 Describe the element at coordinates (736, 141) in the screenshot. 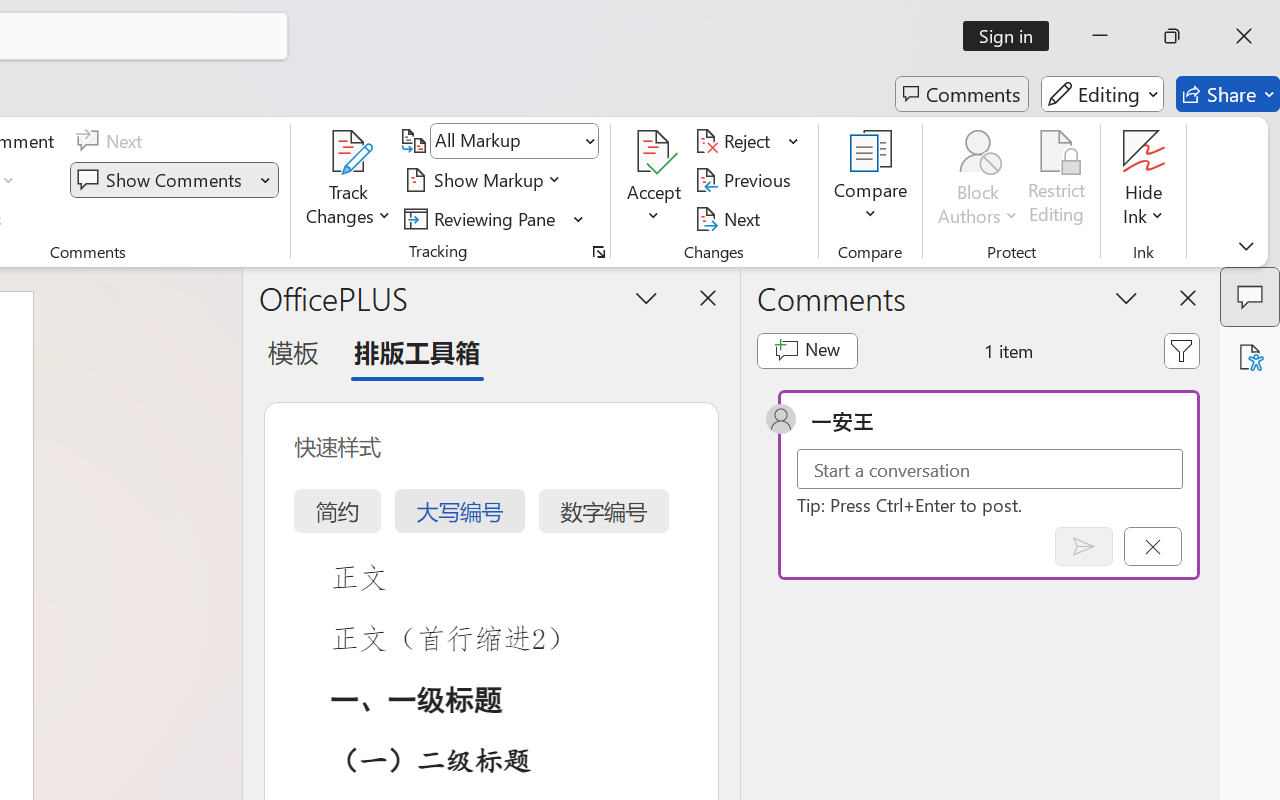

I see `Reject and Move to Next` at that location.